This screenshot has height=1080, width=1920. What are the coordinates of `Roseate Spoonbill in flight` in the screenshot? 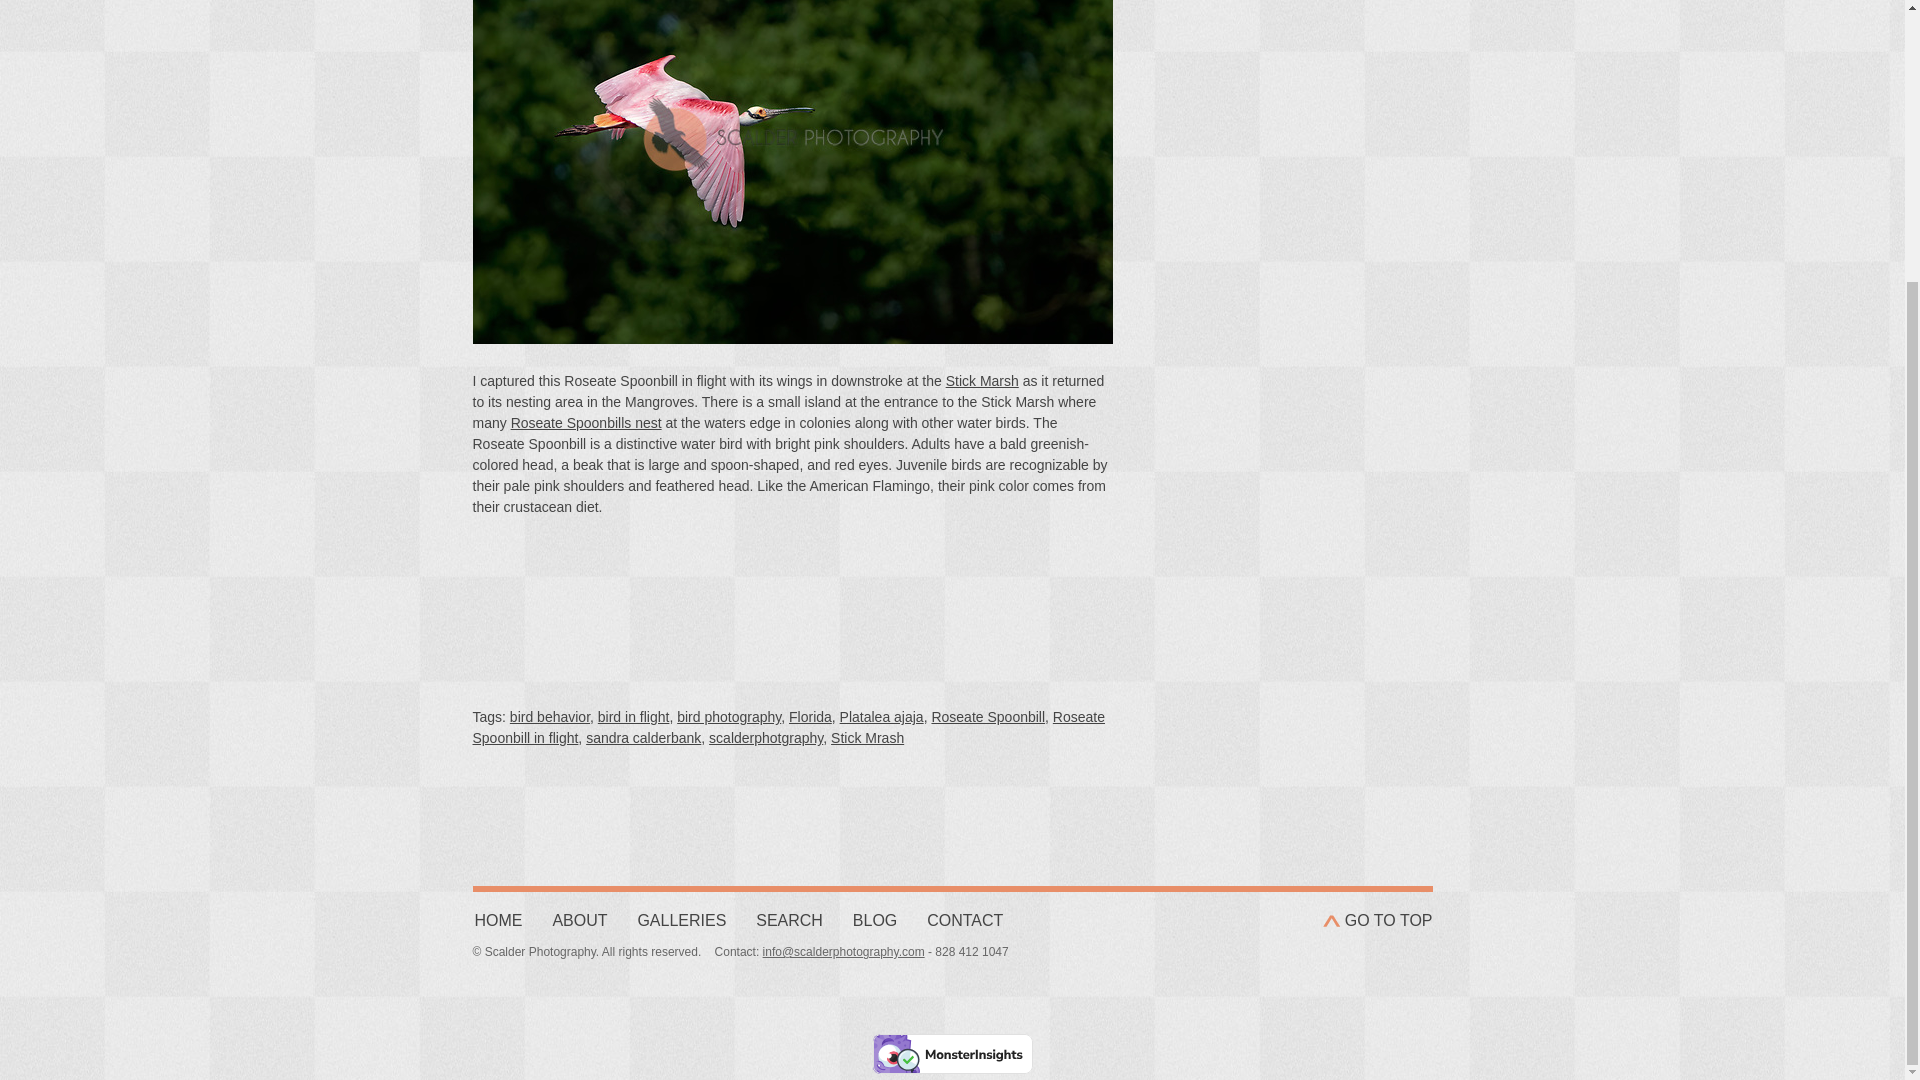 It's located at (788, 727).